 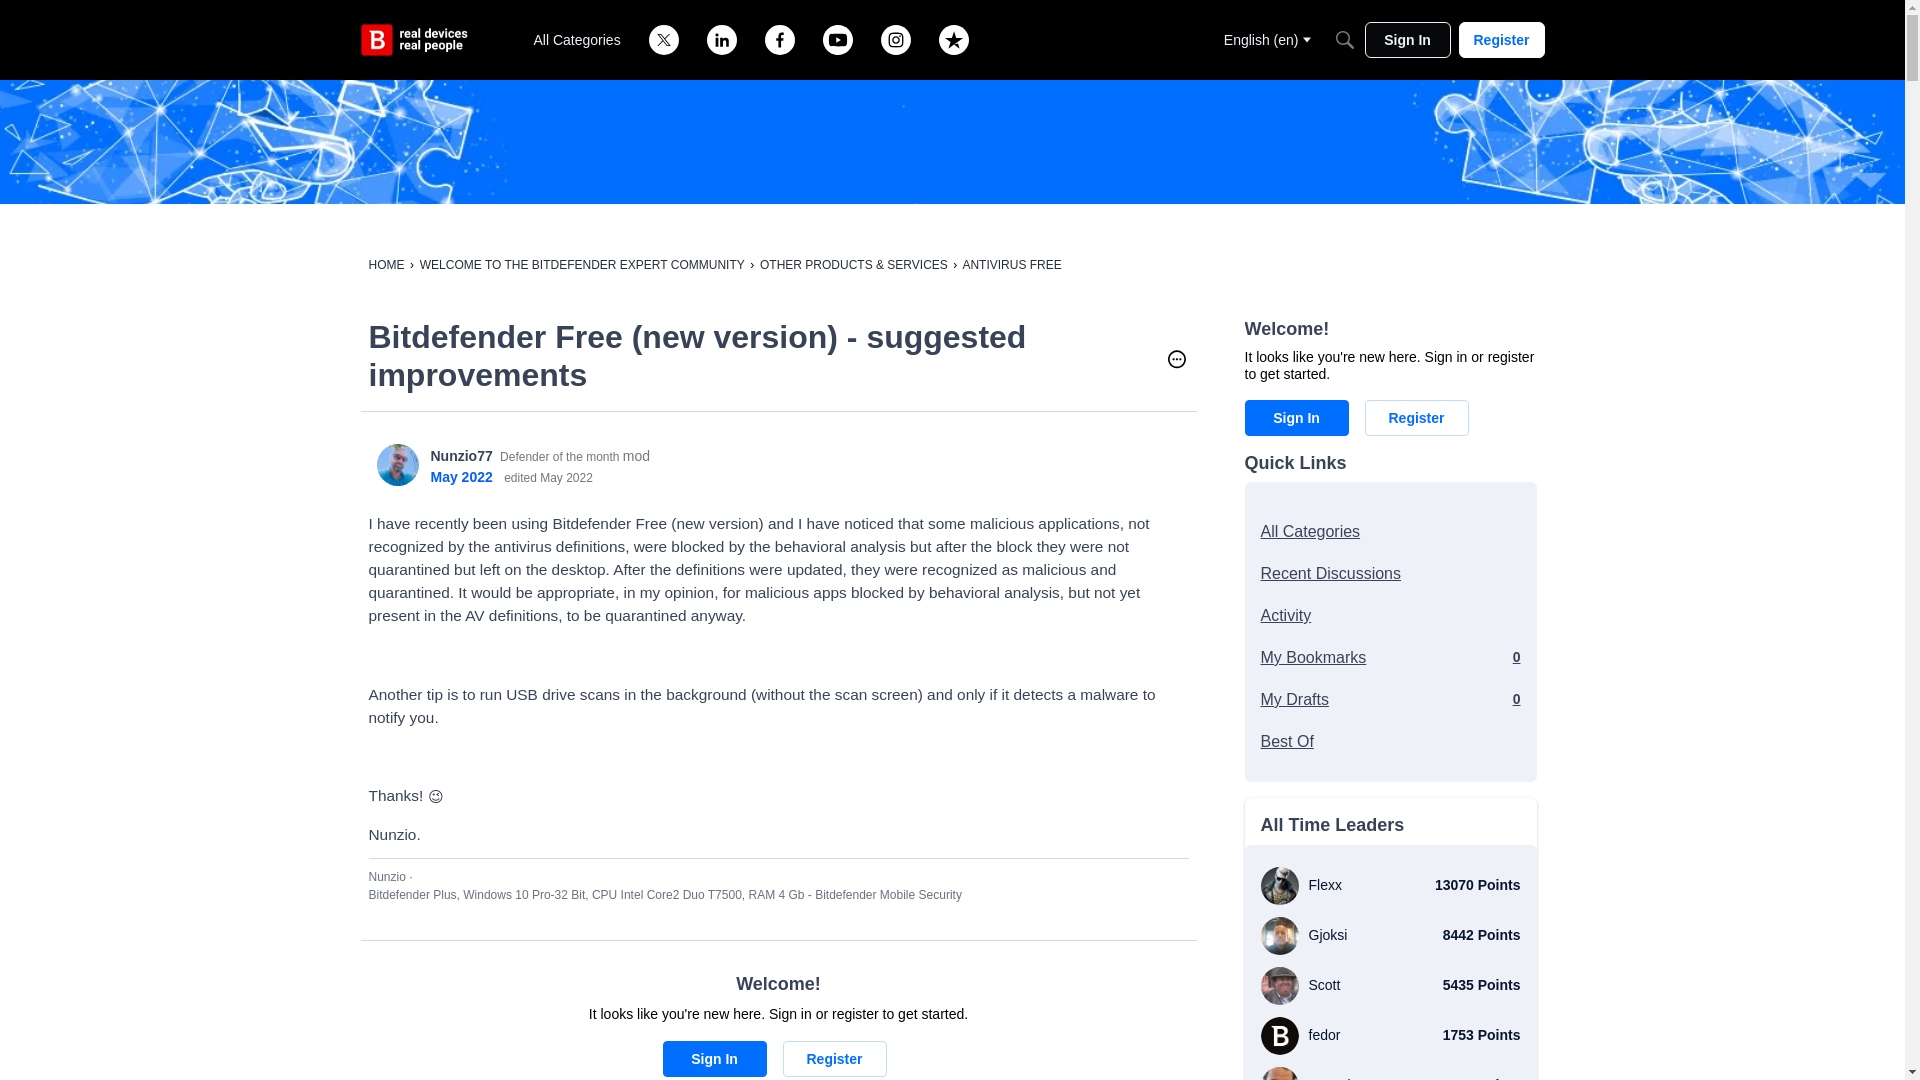 What do you see at coordinates (1344, 40) in the screenshot?
I see `Search` at bounding box center [1344, 40].